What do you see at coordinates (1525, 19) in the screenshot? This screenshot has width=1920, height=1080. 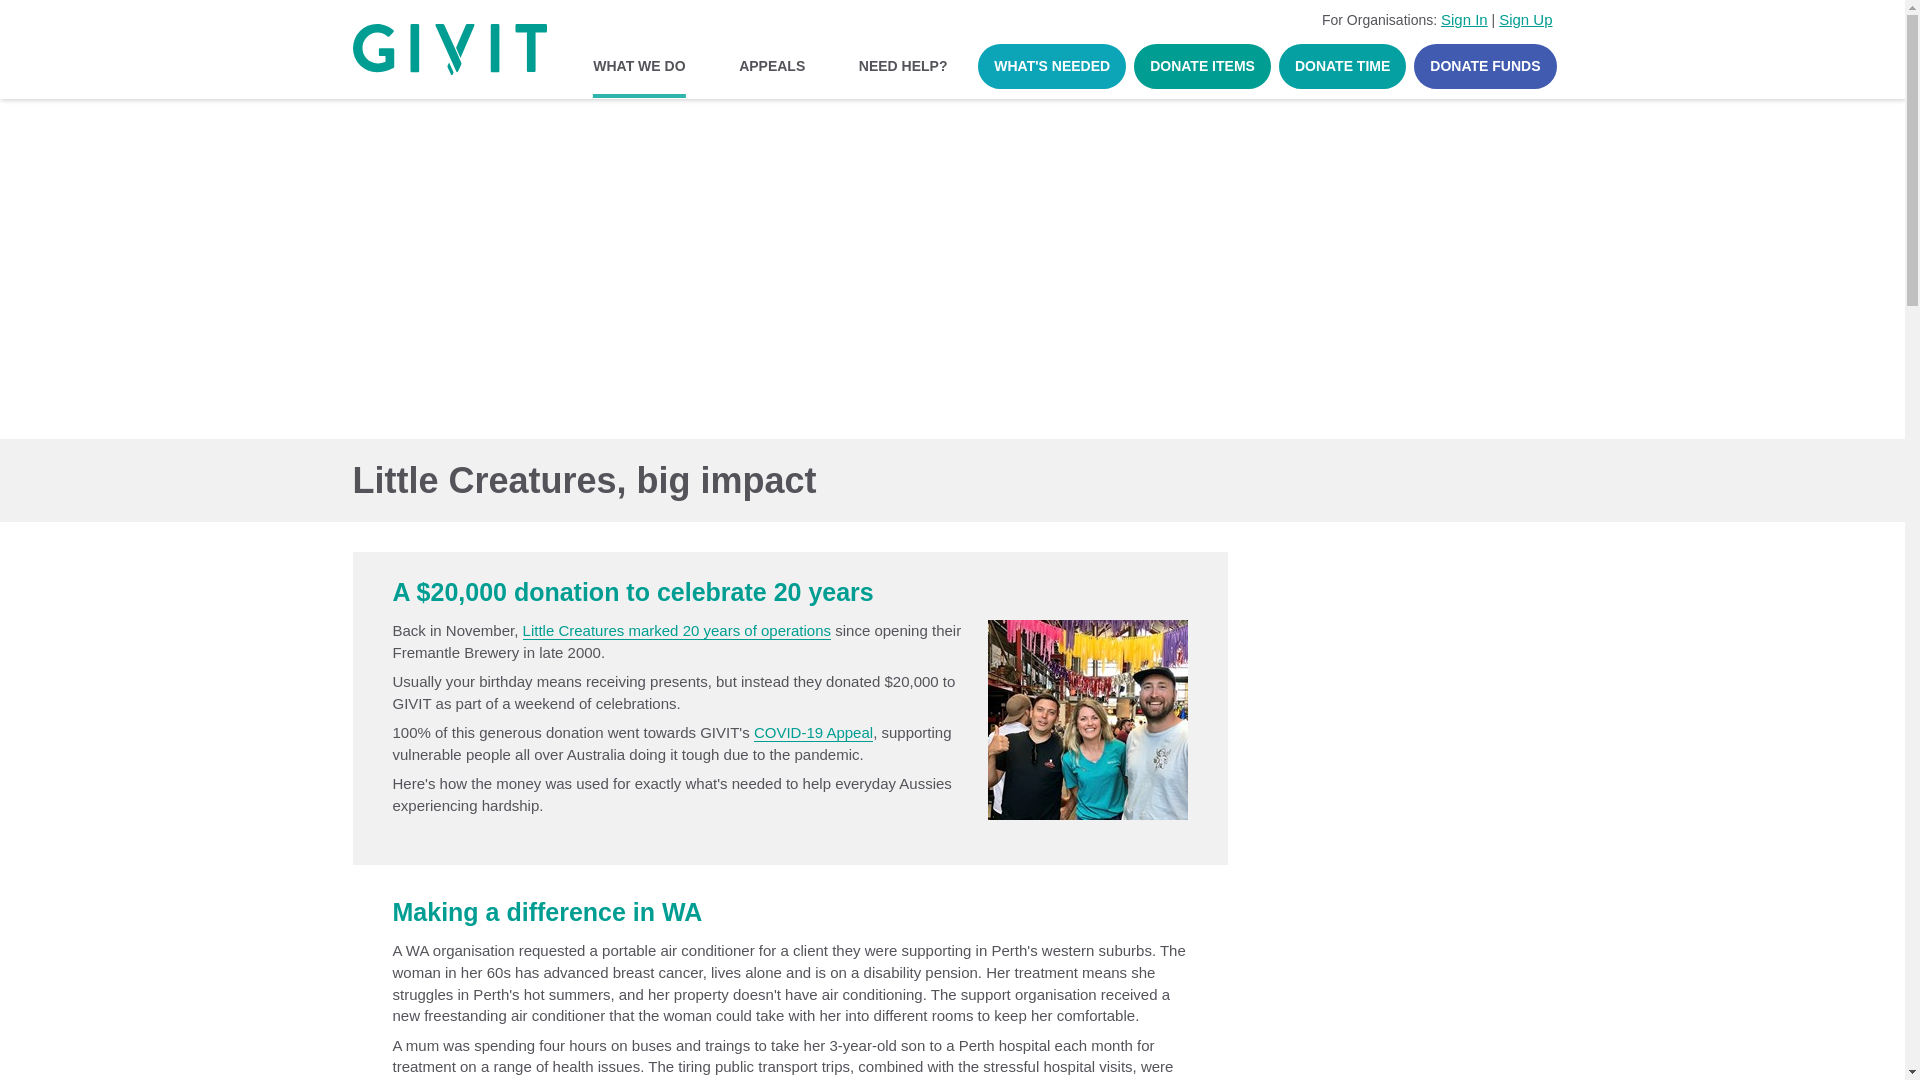 I see `Sign Up` at bounding box center [1525, 19].